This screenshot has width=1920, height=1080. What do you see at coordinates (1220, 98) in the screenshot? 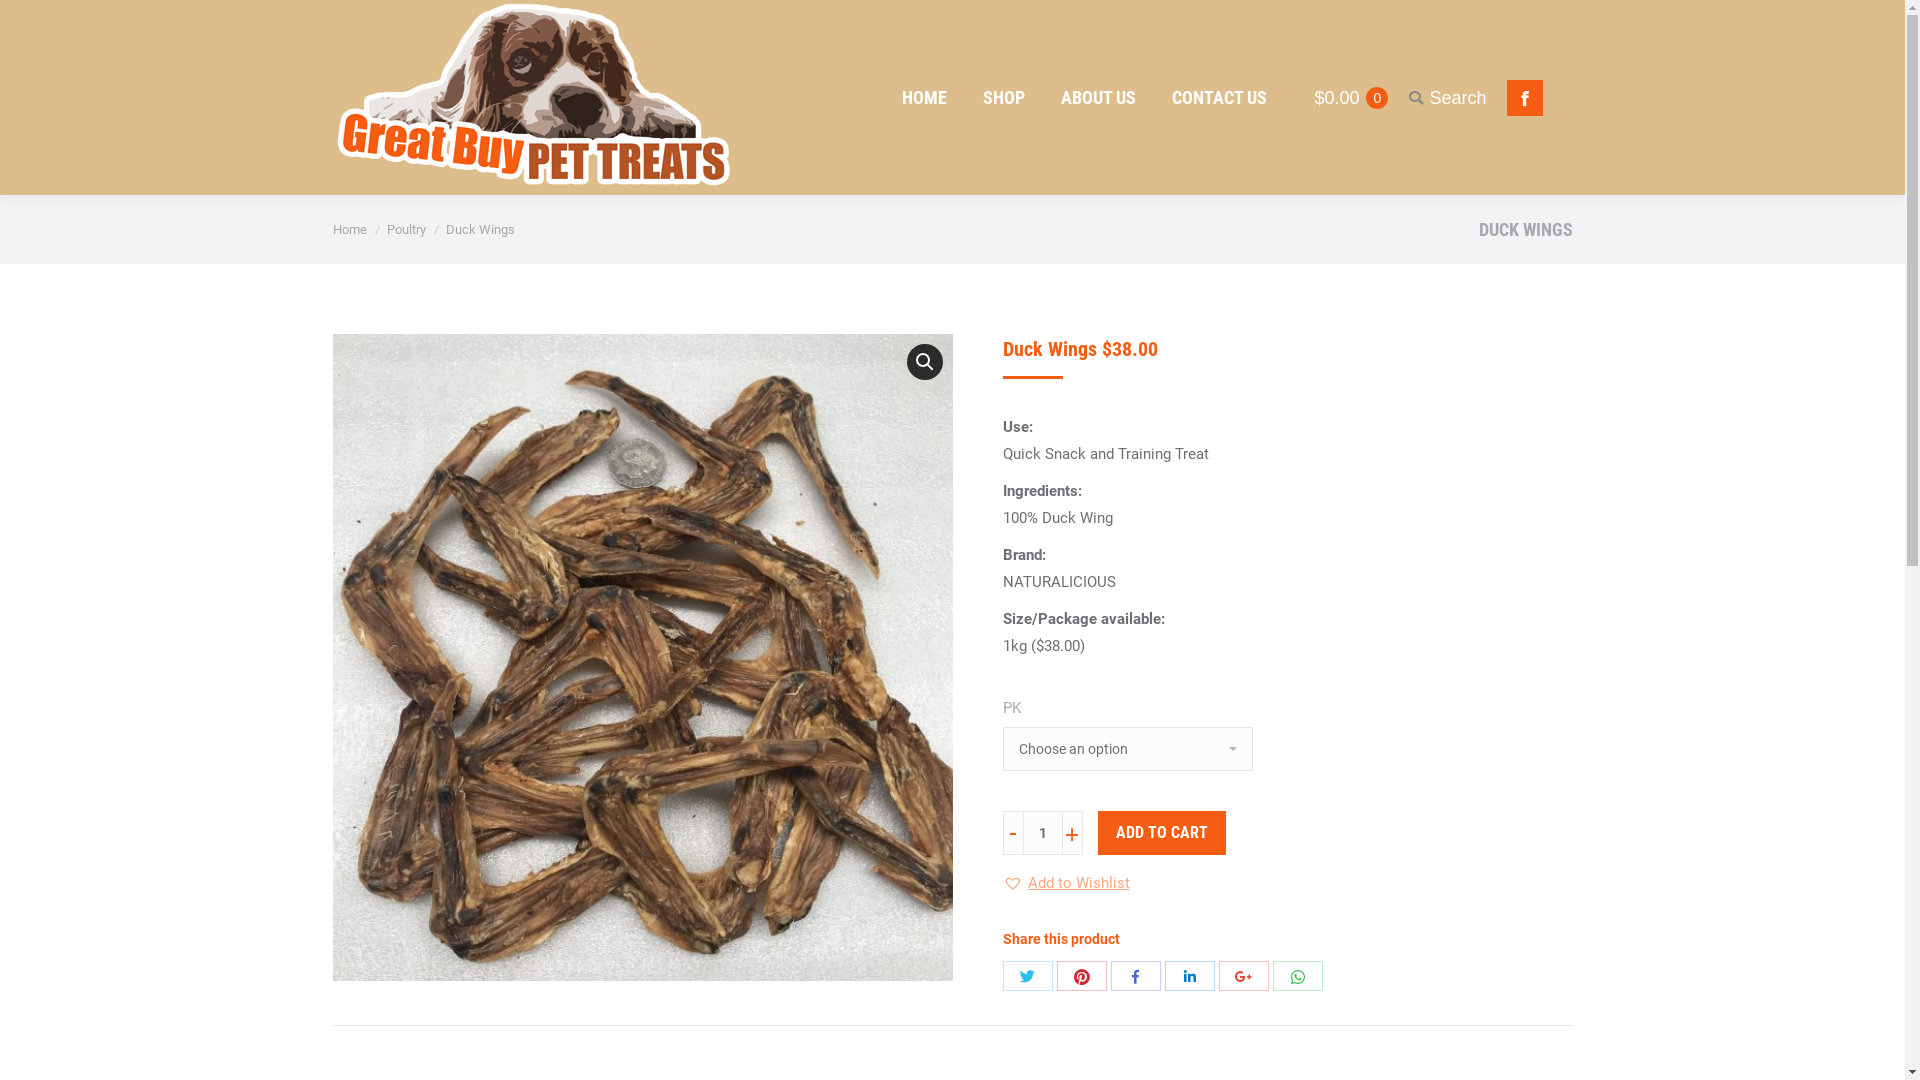
I see `CONTACT US` at bounding box center [1220, 98].